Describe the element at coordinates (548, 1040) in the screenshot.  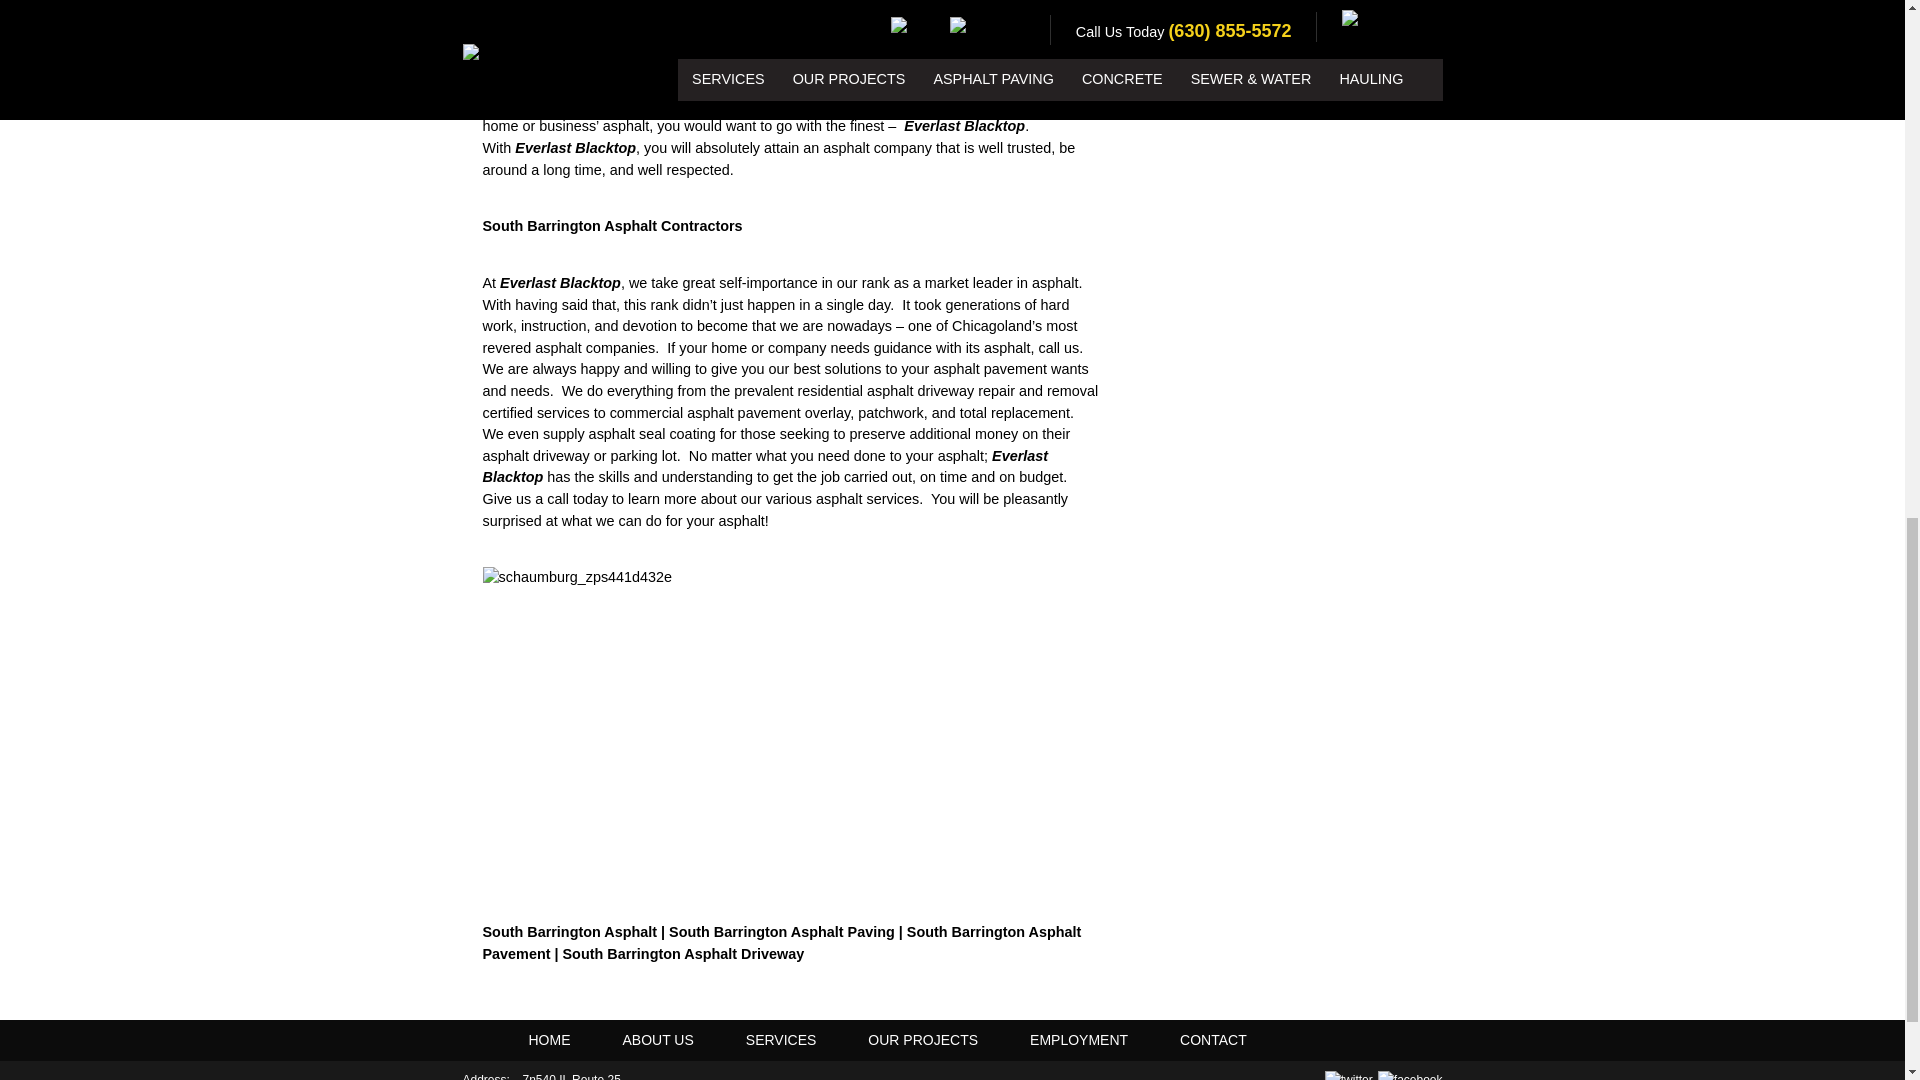
I see `HOME` at that location.